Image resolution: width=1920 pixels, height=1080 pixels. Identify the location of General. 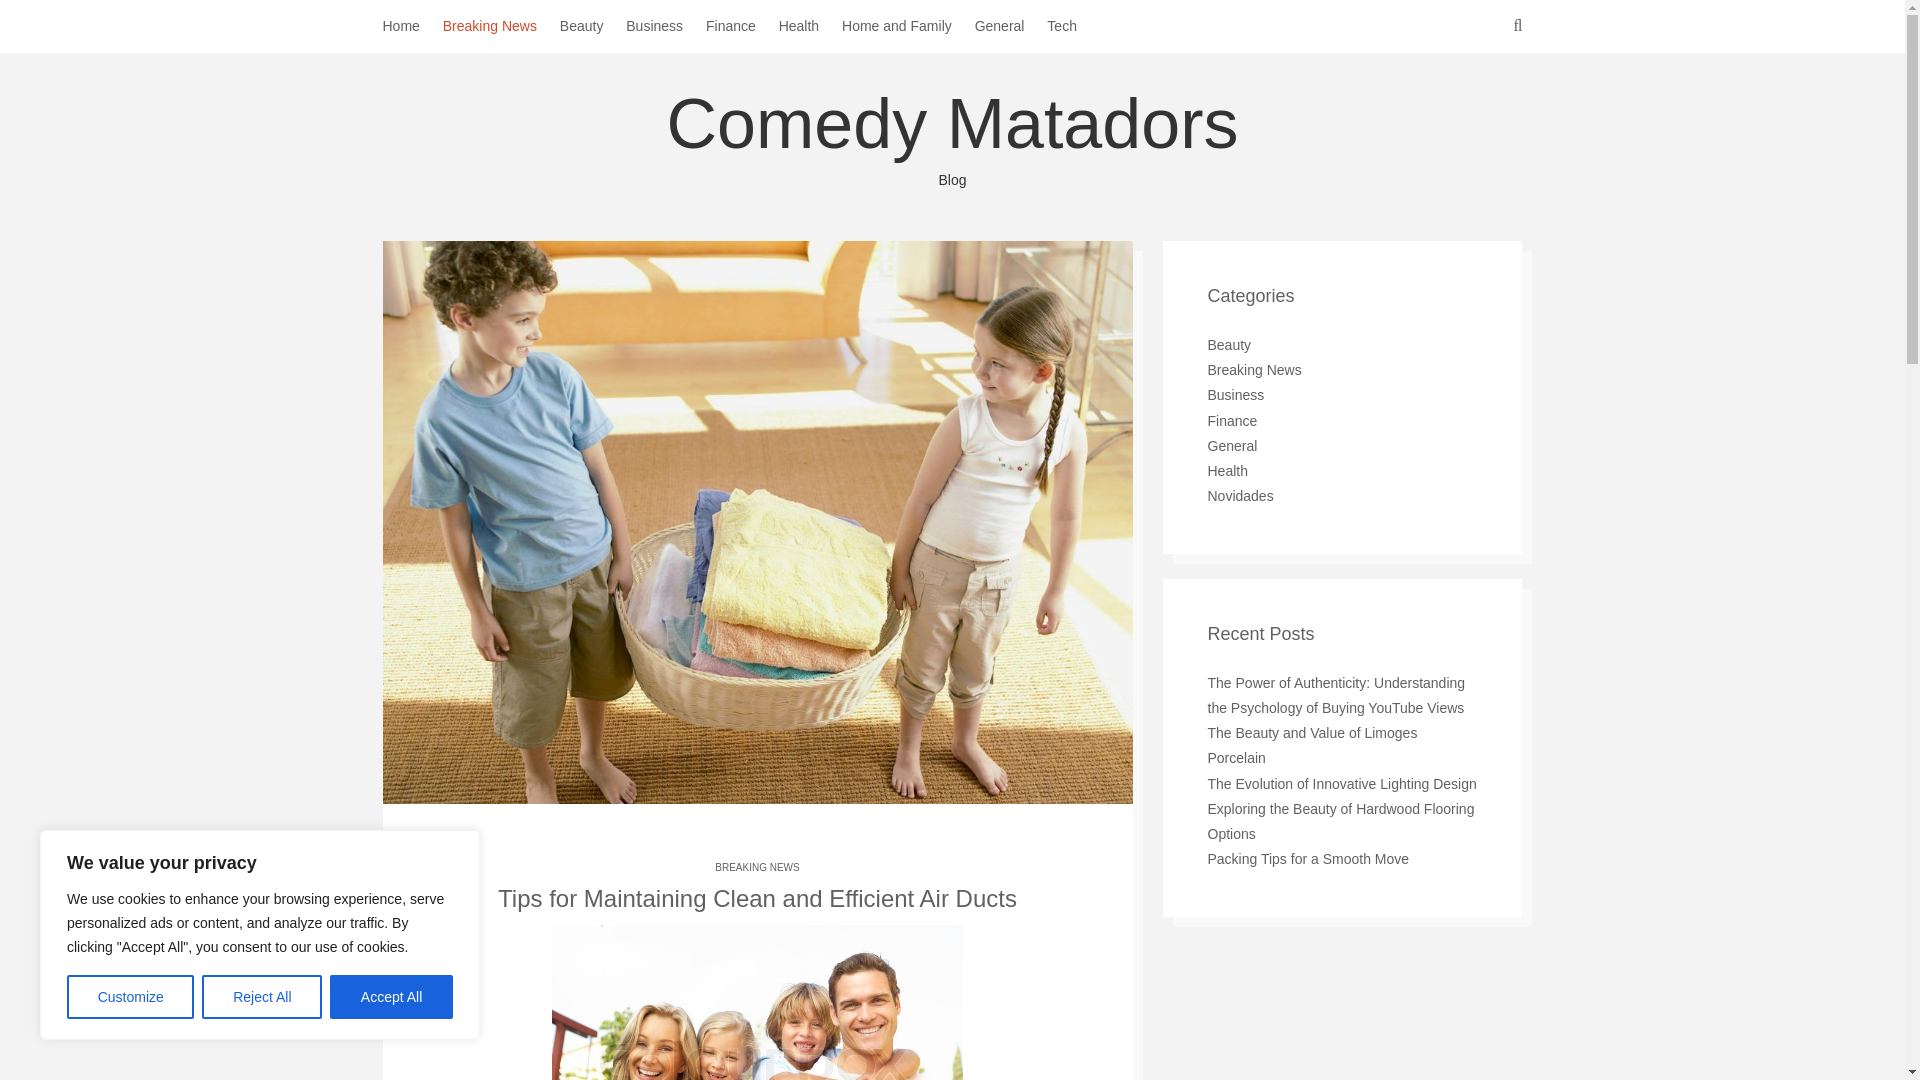
(1012, 26).